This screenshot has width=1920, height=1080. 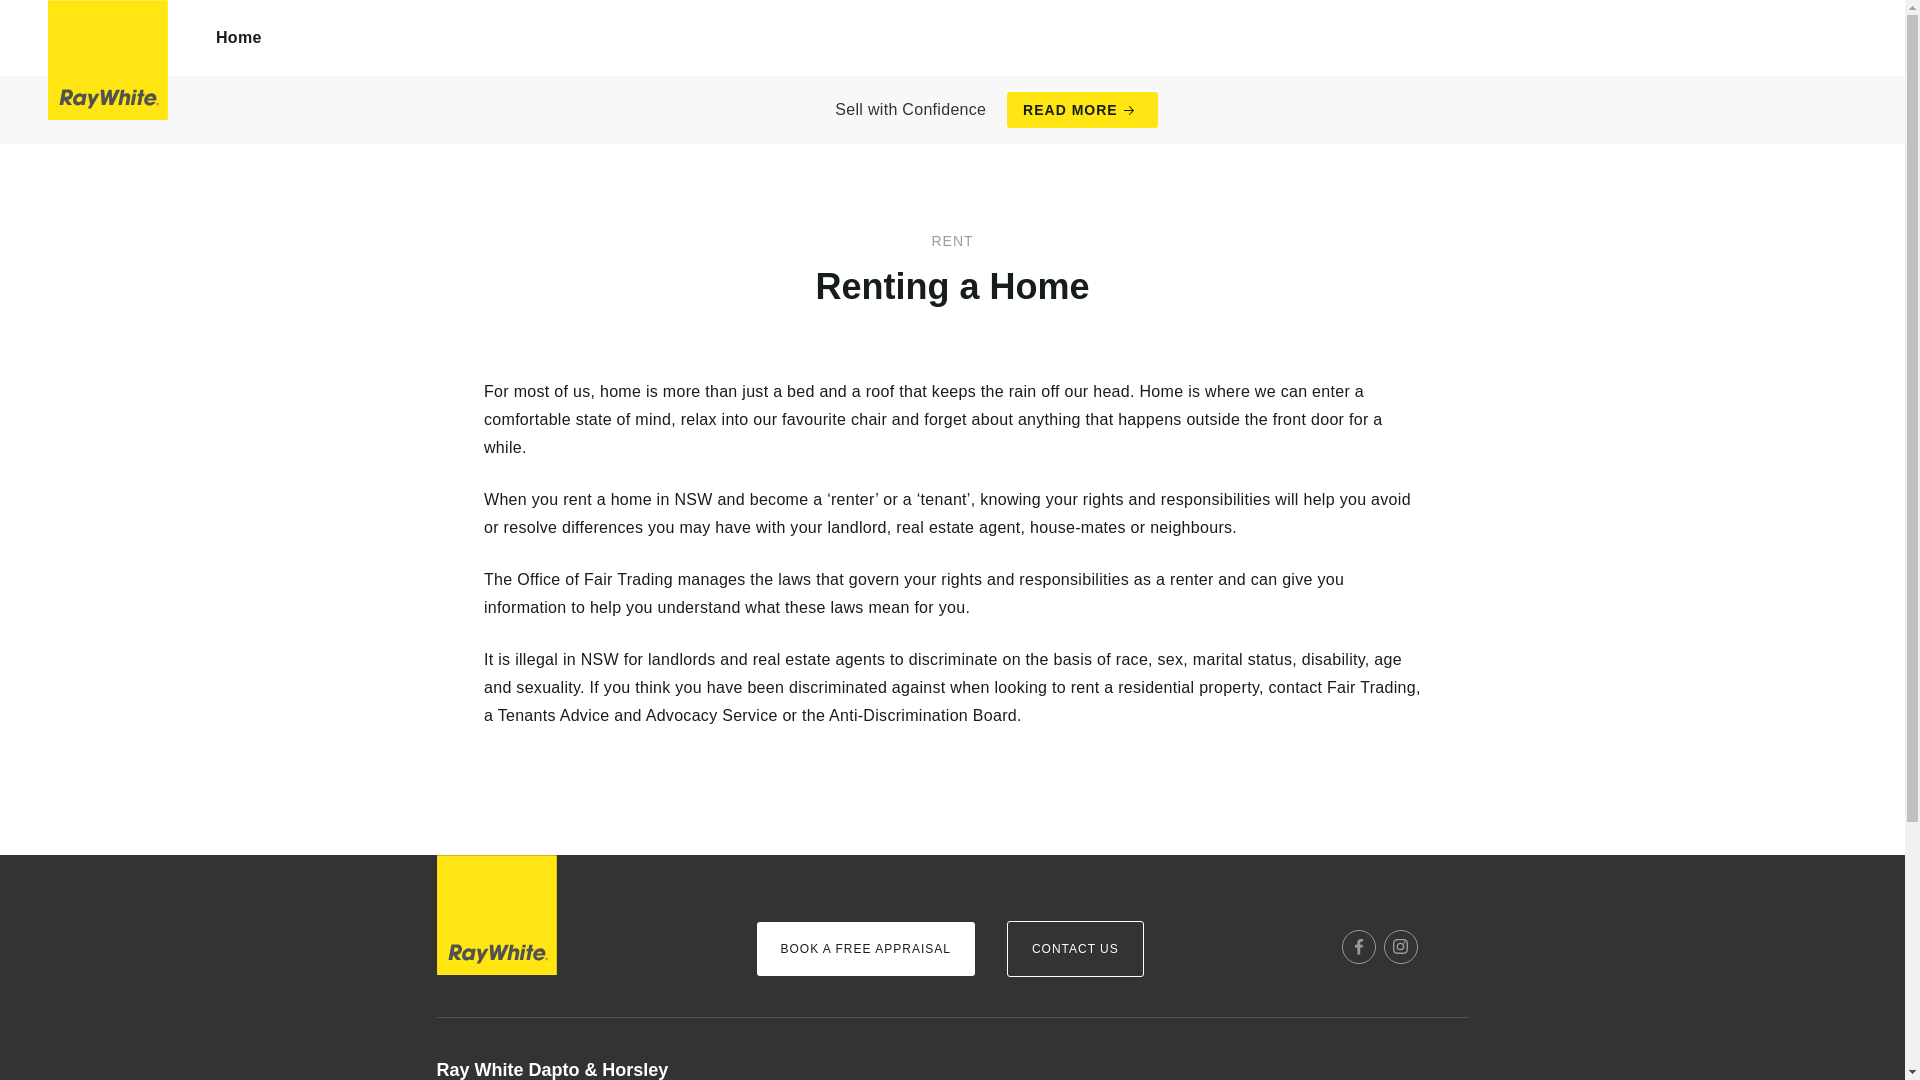 I want to click on CONTACT US, so click(x=1075, y=949).